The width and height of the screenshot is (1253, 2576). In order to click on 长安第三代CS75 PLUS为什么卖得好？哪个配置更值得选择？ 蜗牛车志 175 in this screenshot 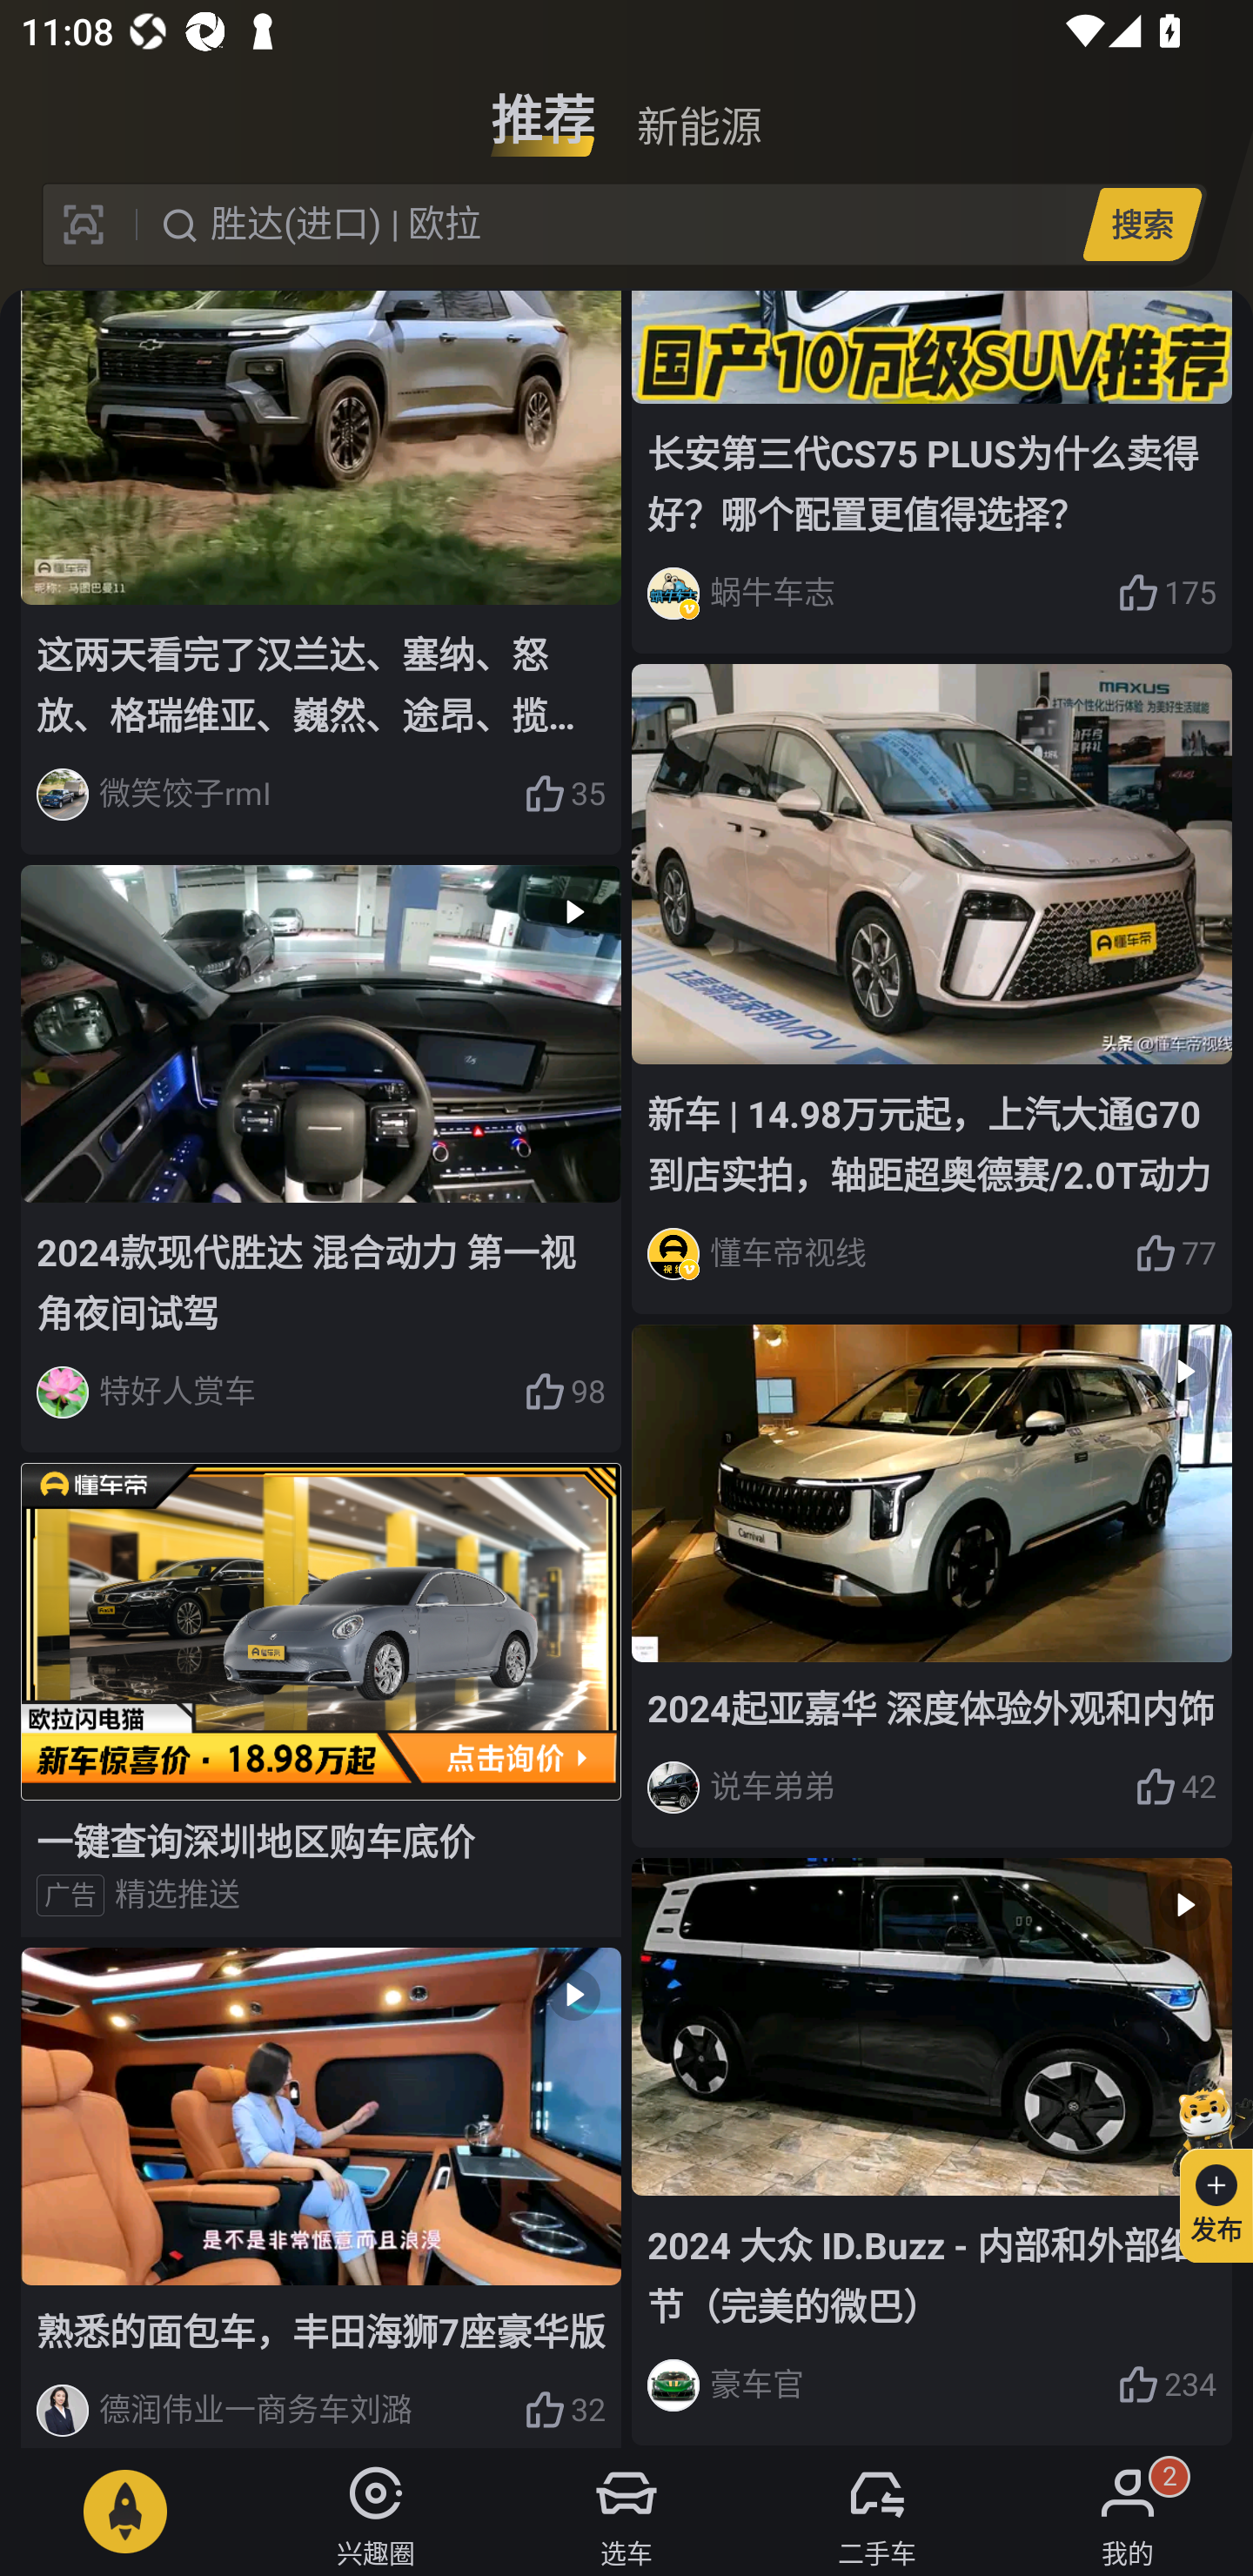, I will do `click(931, 472)`.